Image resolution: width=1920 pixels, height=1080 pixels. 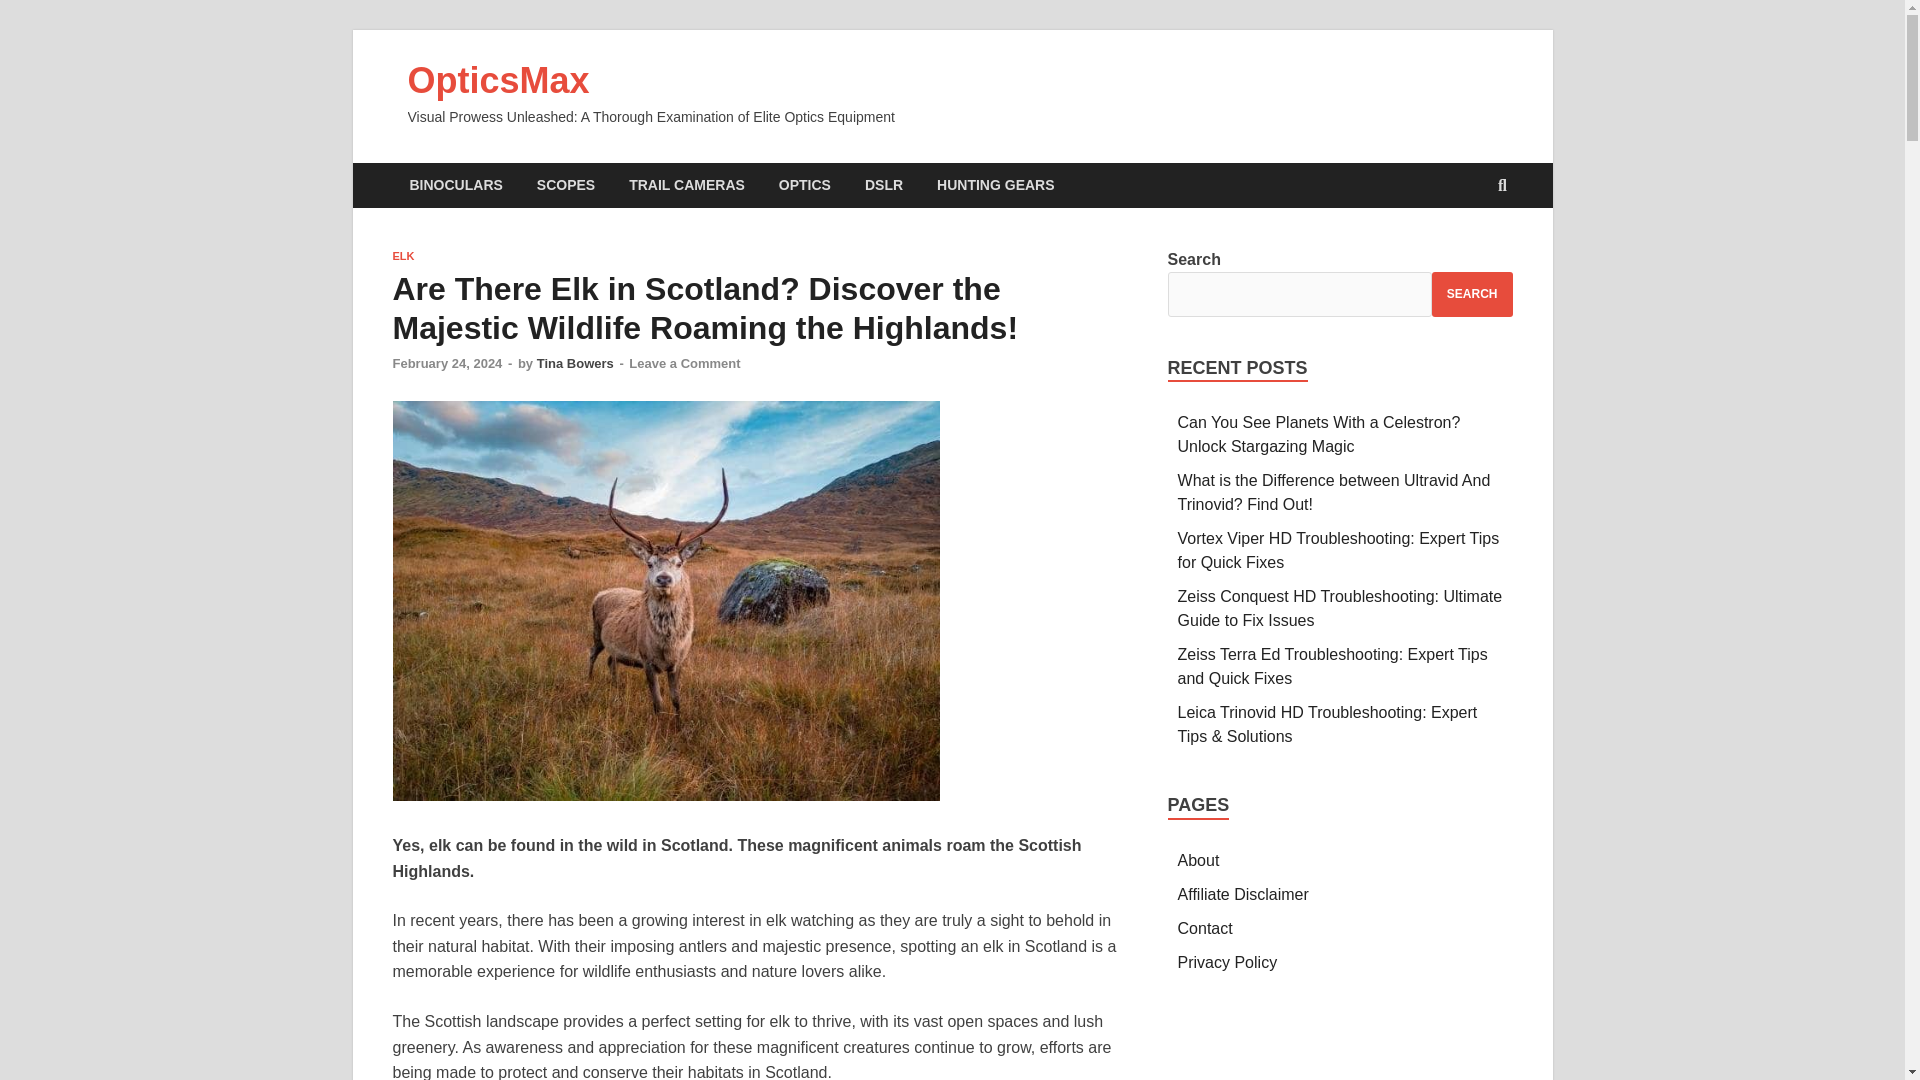 I want to click on DSLR, so click(x=884, y=186).